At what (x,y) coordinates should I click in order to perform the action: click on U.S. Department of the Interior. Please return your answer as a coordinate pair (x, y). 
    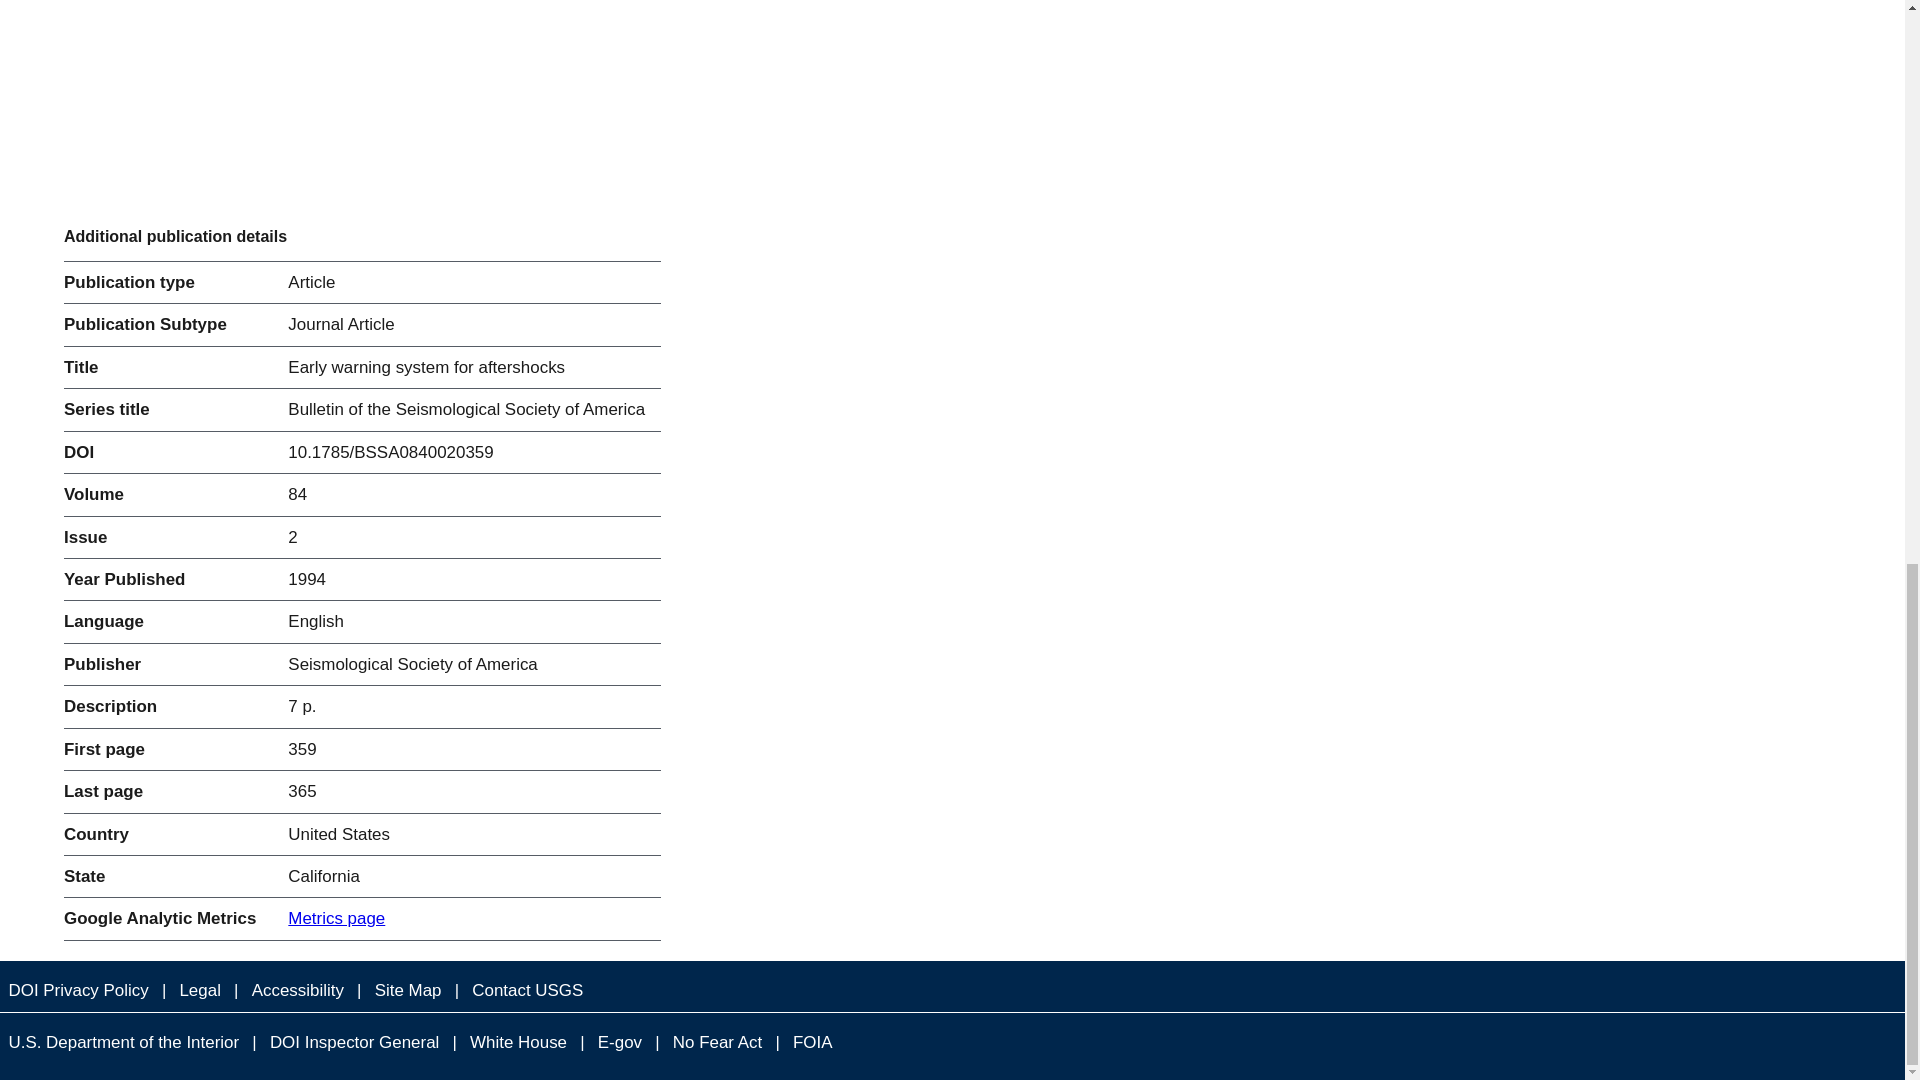
    Looking at the image, I should click on (124, 1042).